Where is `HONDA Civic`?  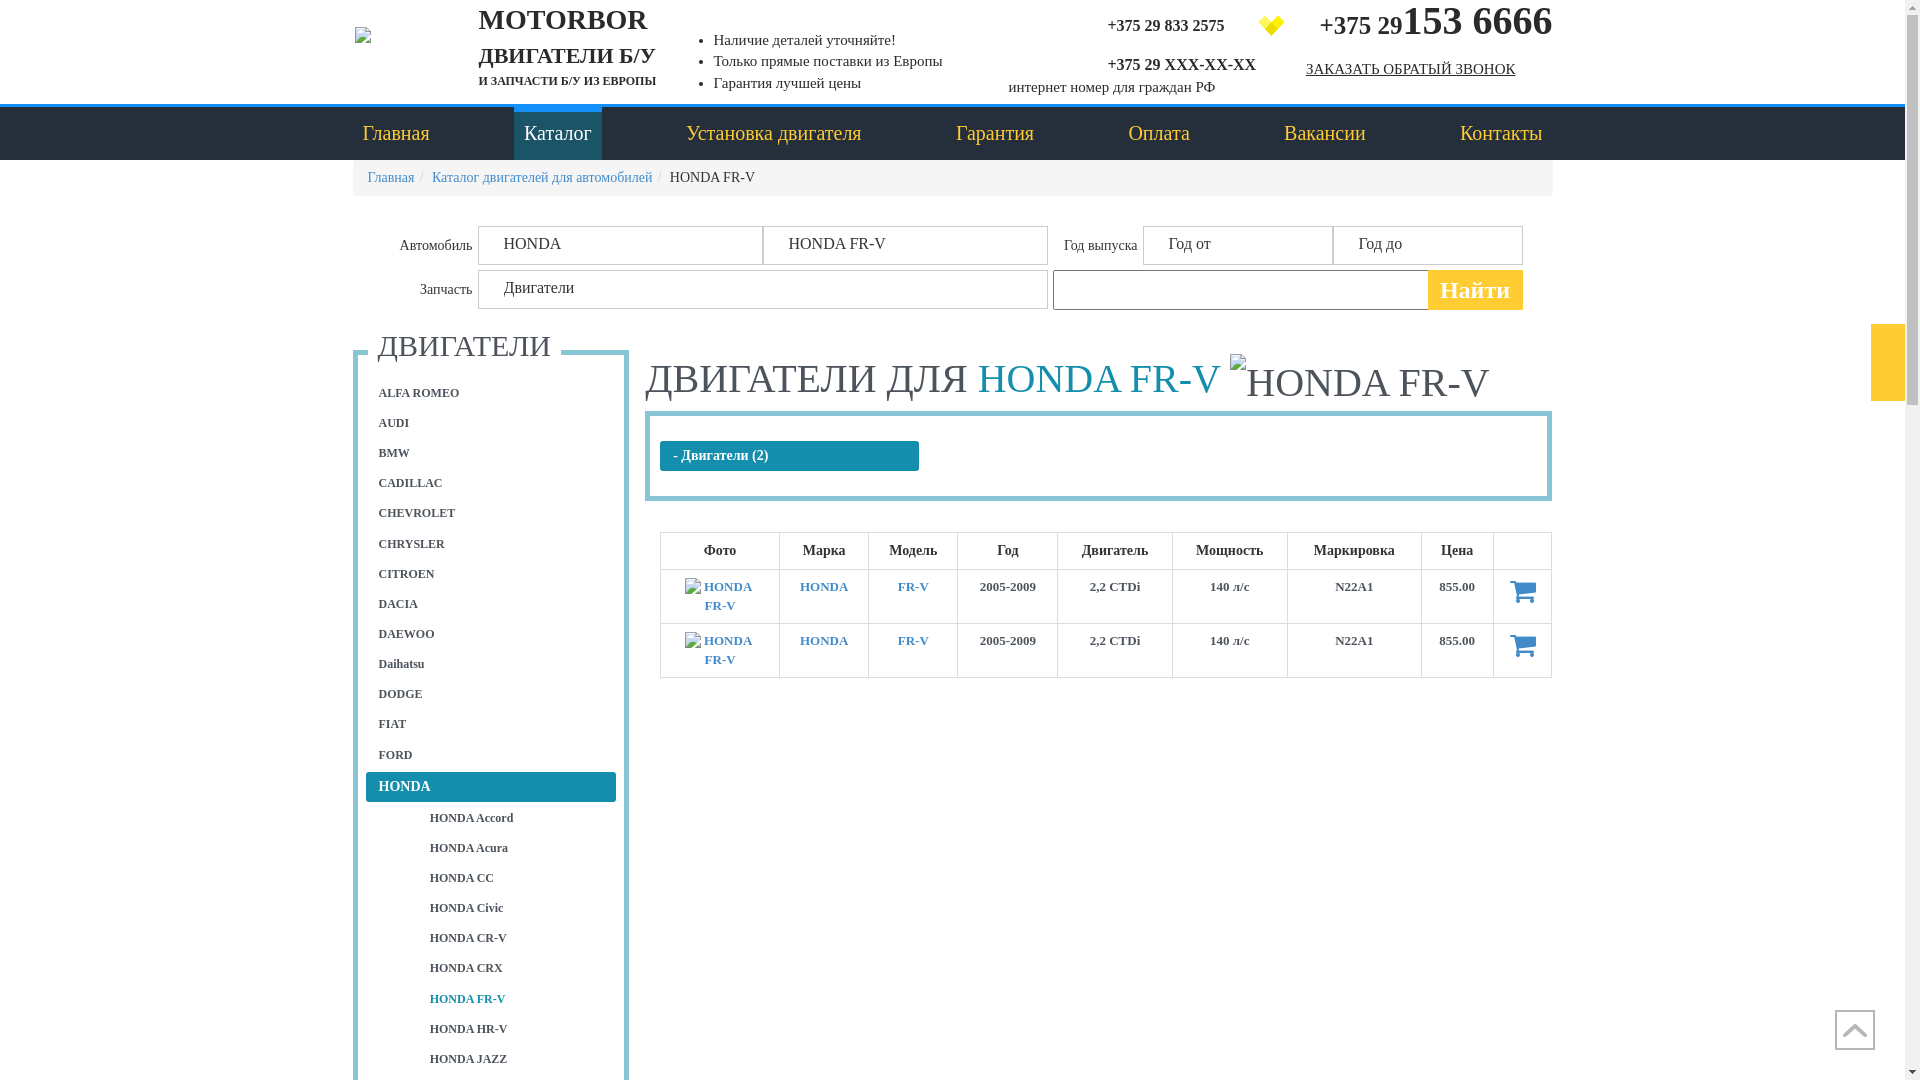 HONDA Civic is located at coordinates (514, 908).